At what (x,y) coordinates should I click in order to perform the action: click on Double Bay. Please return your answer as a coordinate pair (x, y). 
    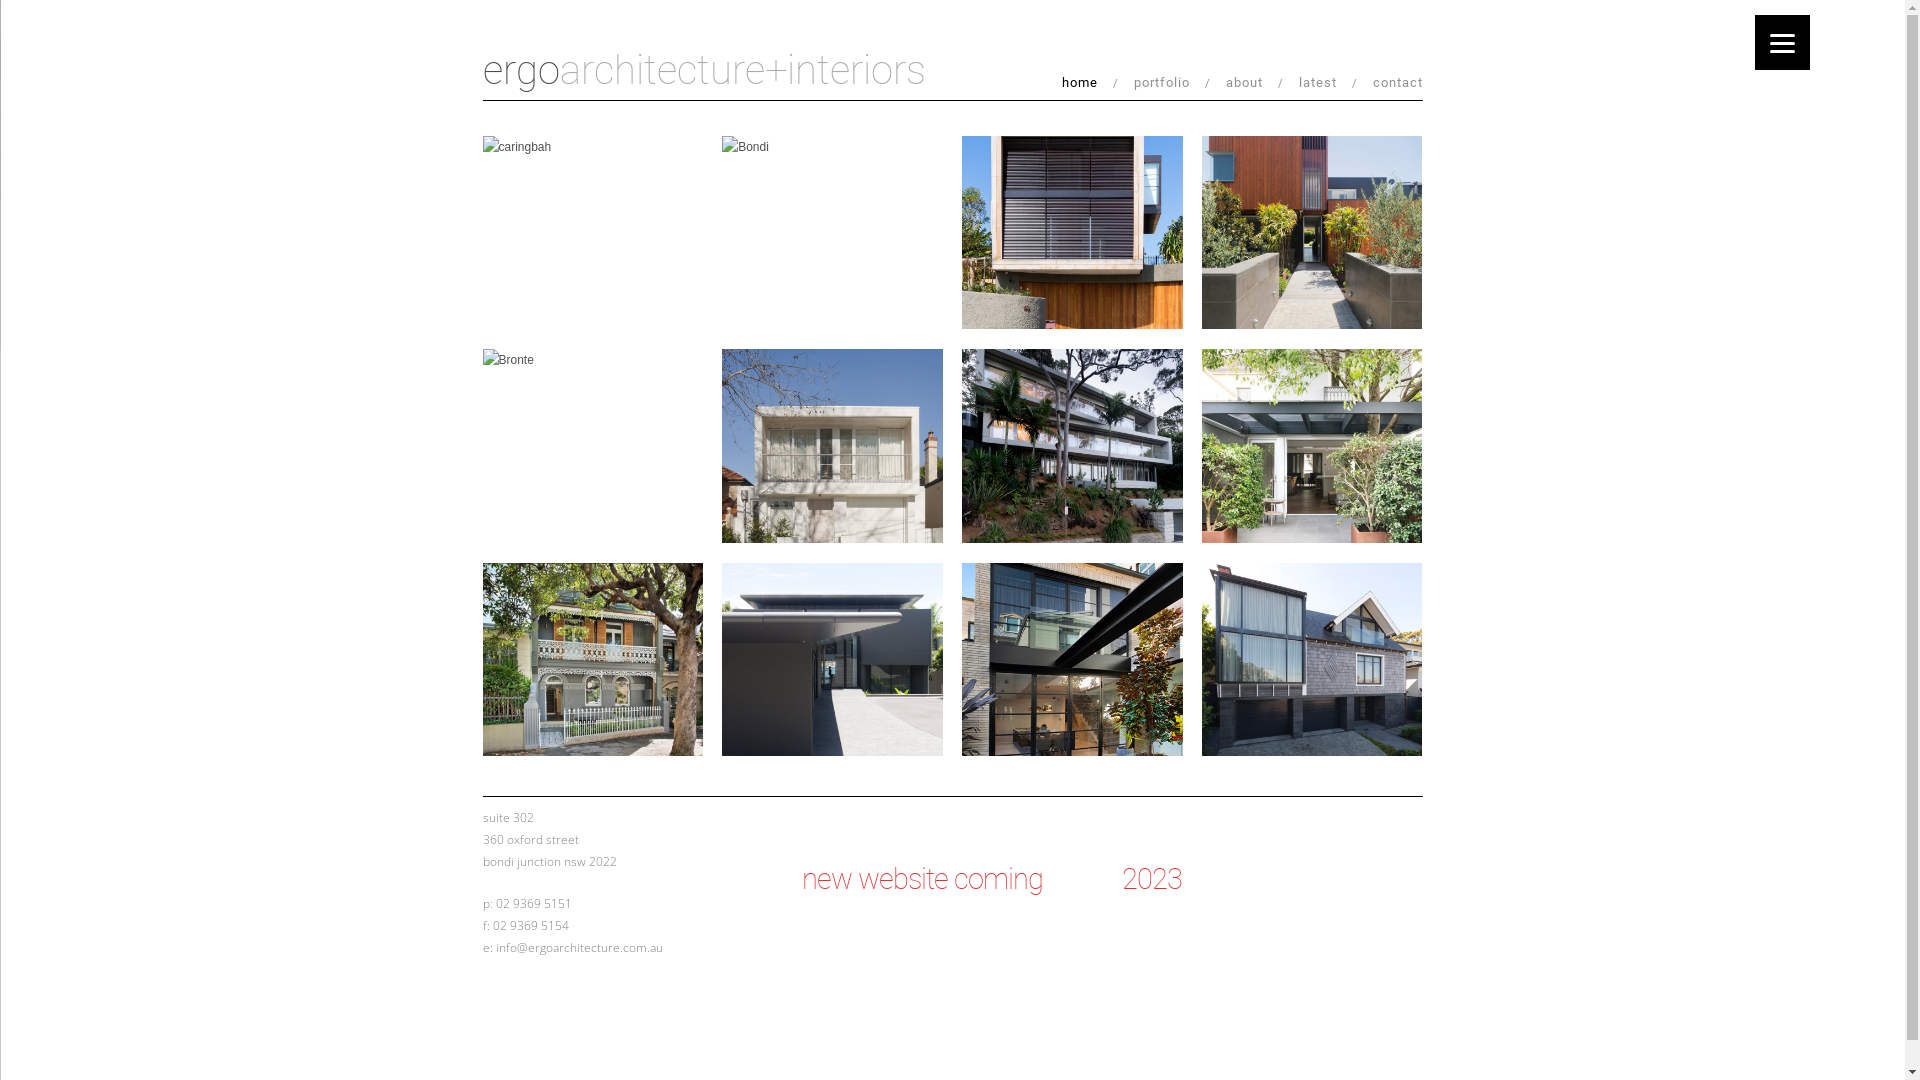
    Looking at the image, I should click on (592, 660).